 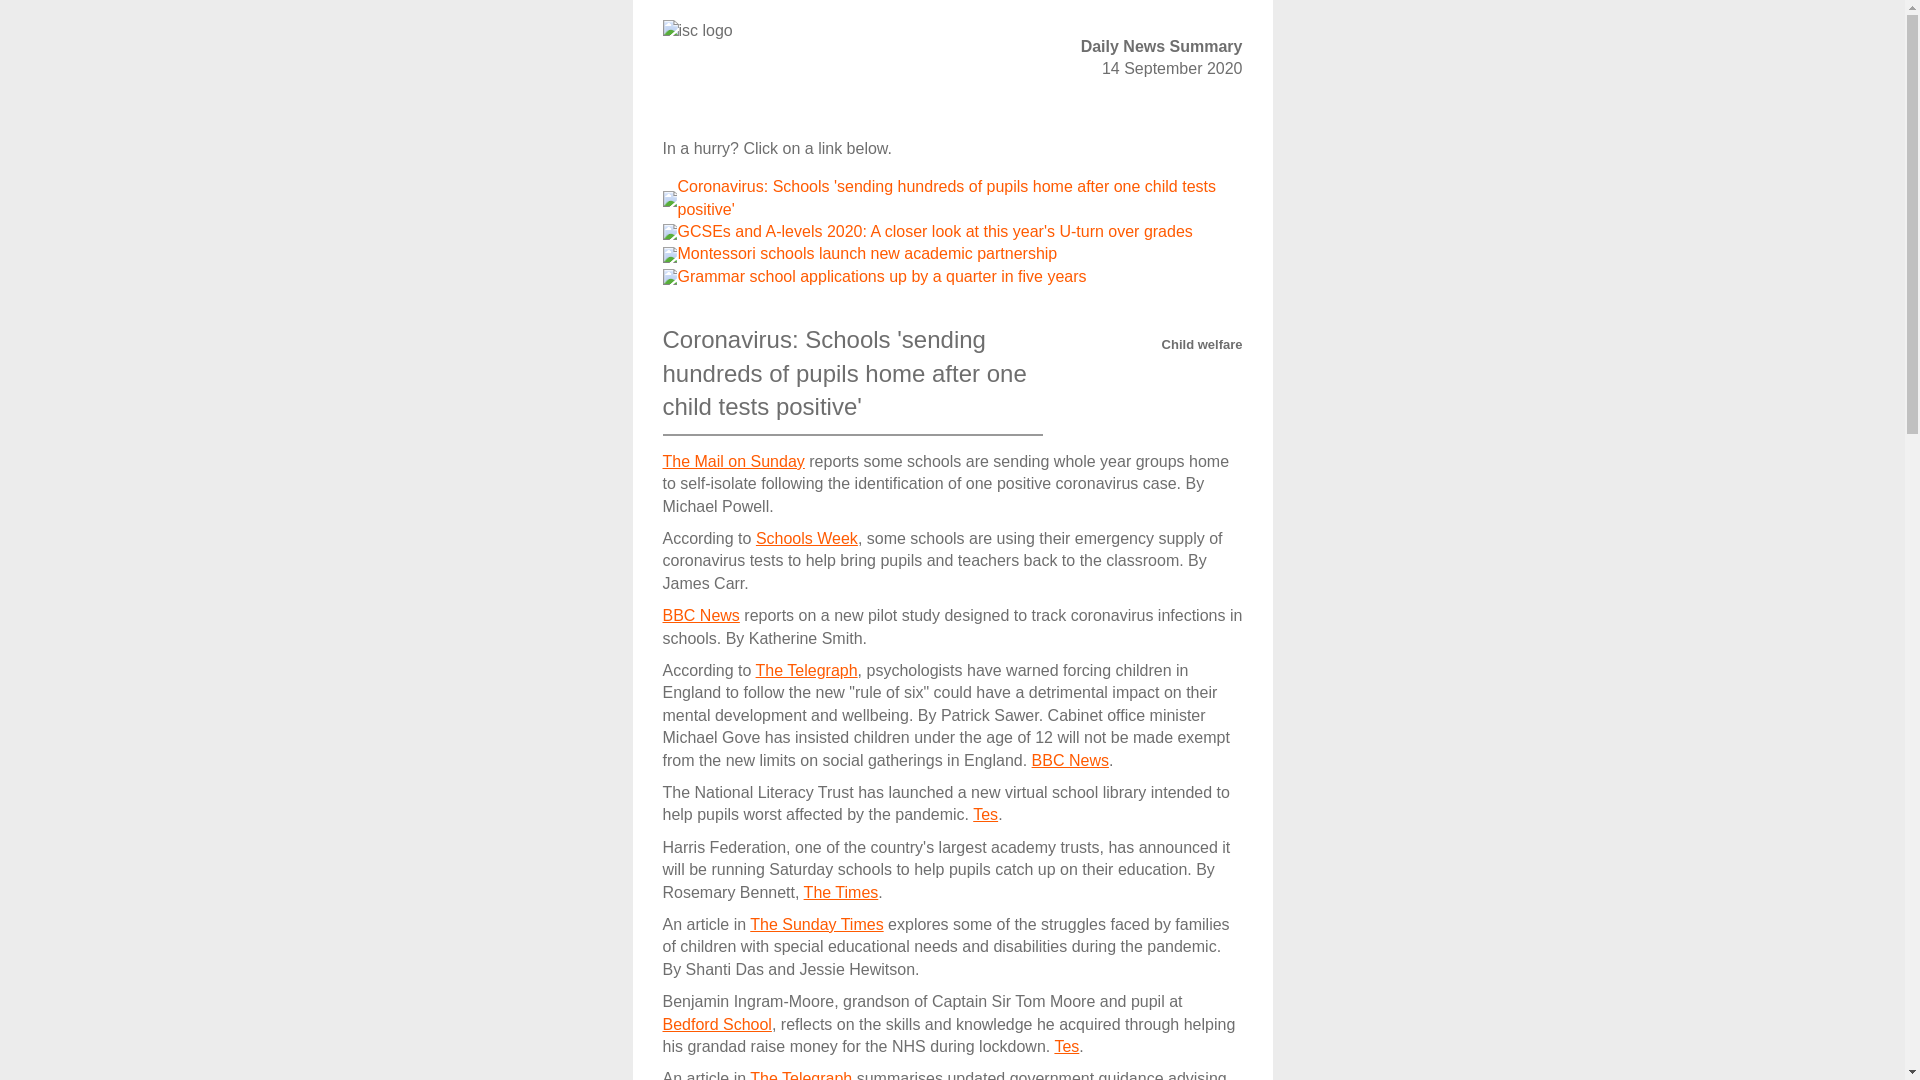 What do you see at coordinates (882, 276) in the screenshot?
I see `Grammar school applications up by a quarter in five years` at bounding box center [882, 276].